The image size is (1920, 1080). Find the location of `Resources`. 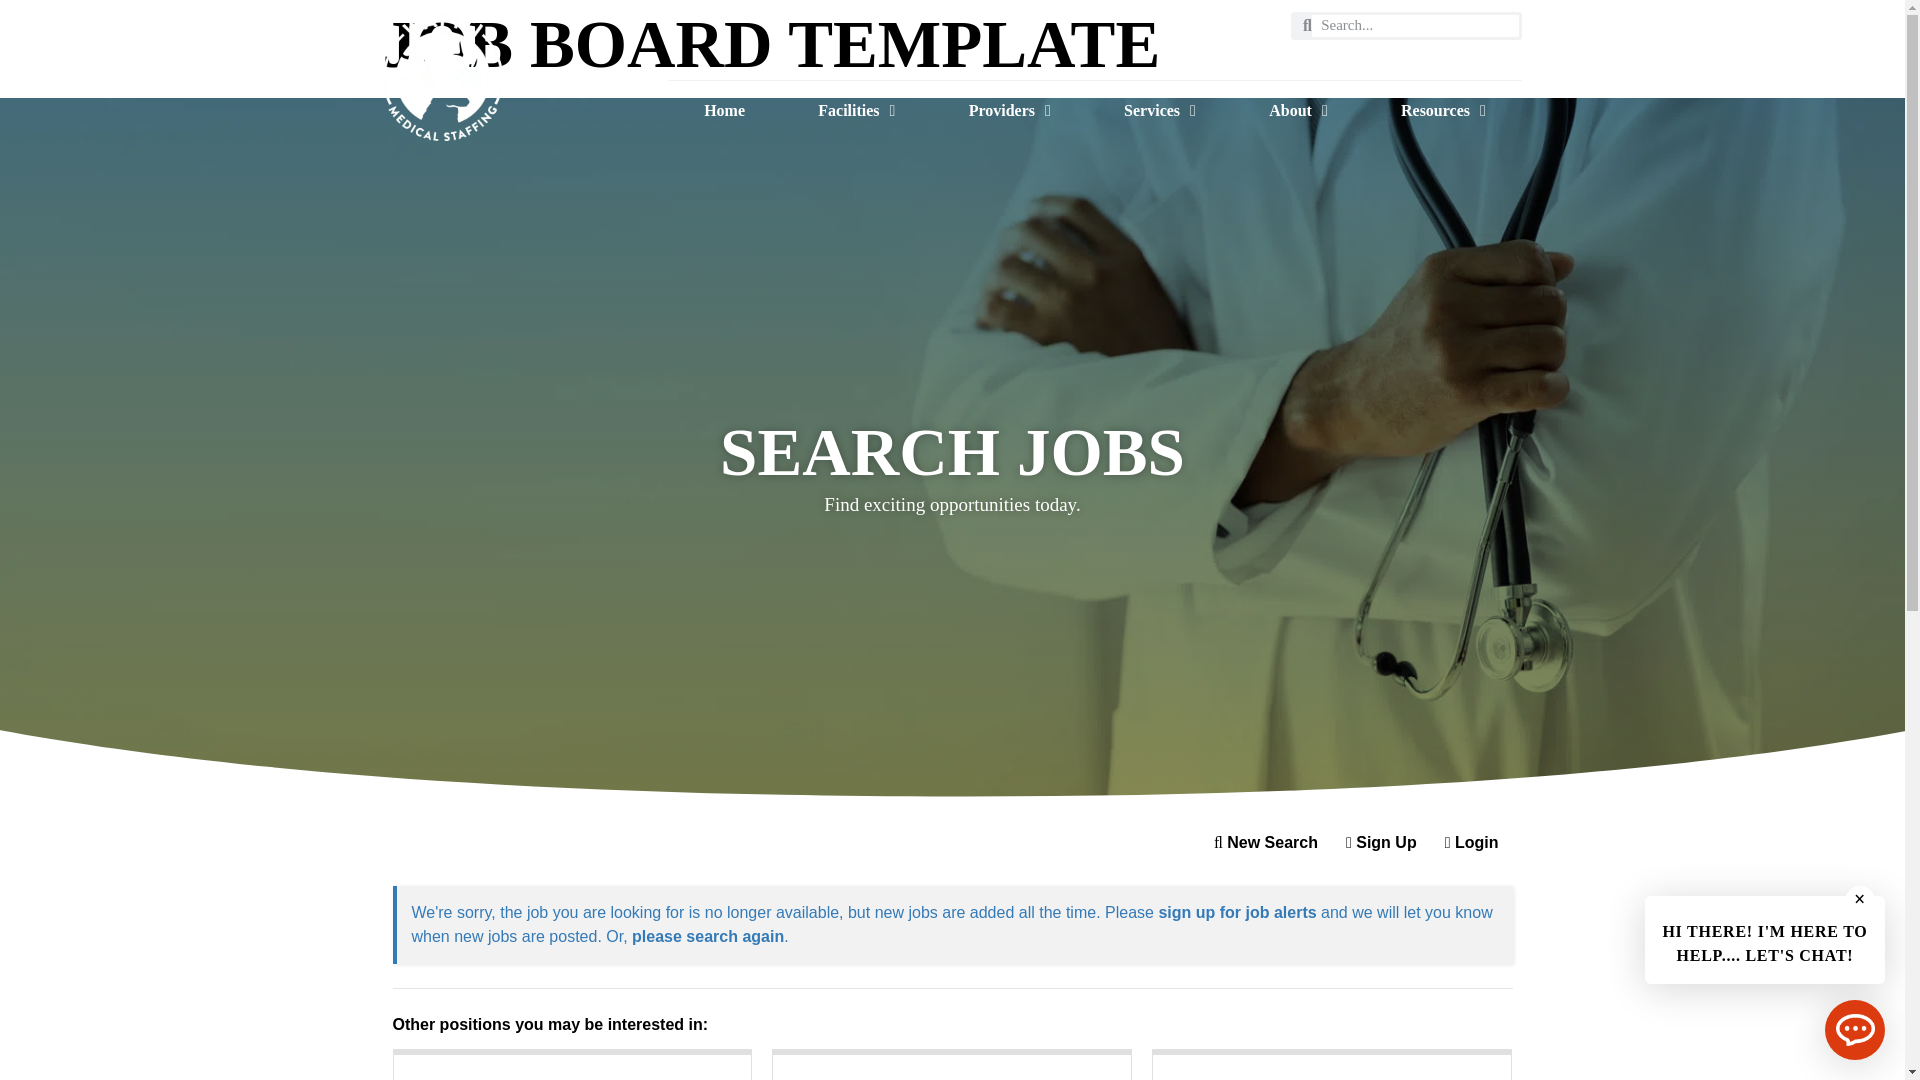

Resources is located at coordinates (1442, 111).